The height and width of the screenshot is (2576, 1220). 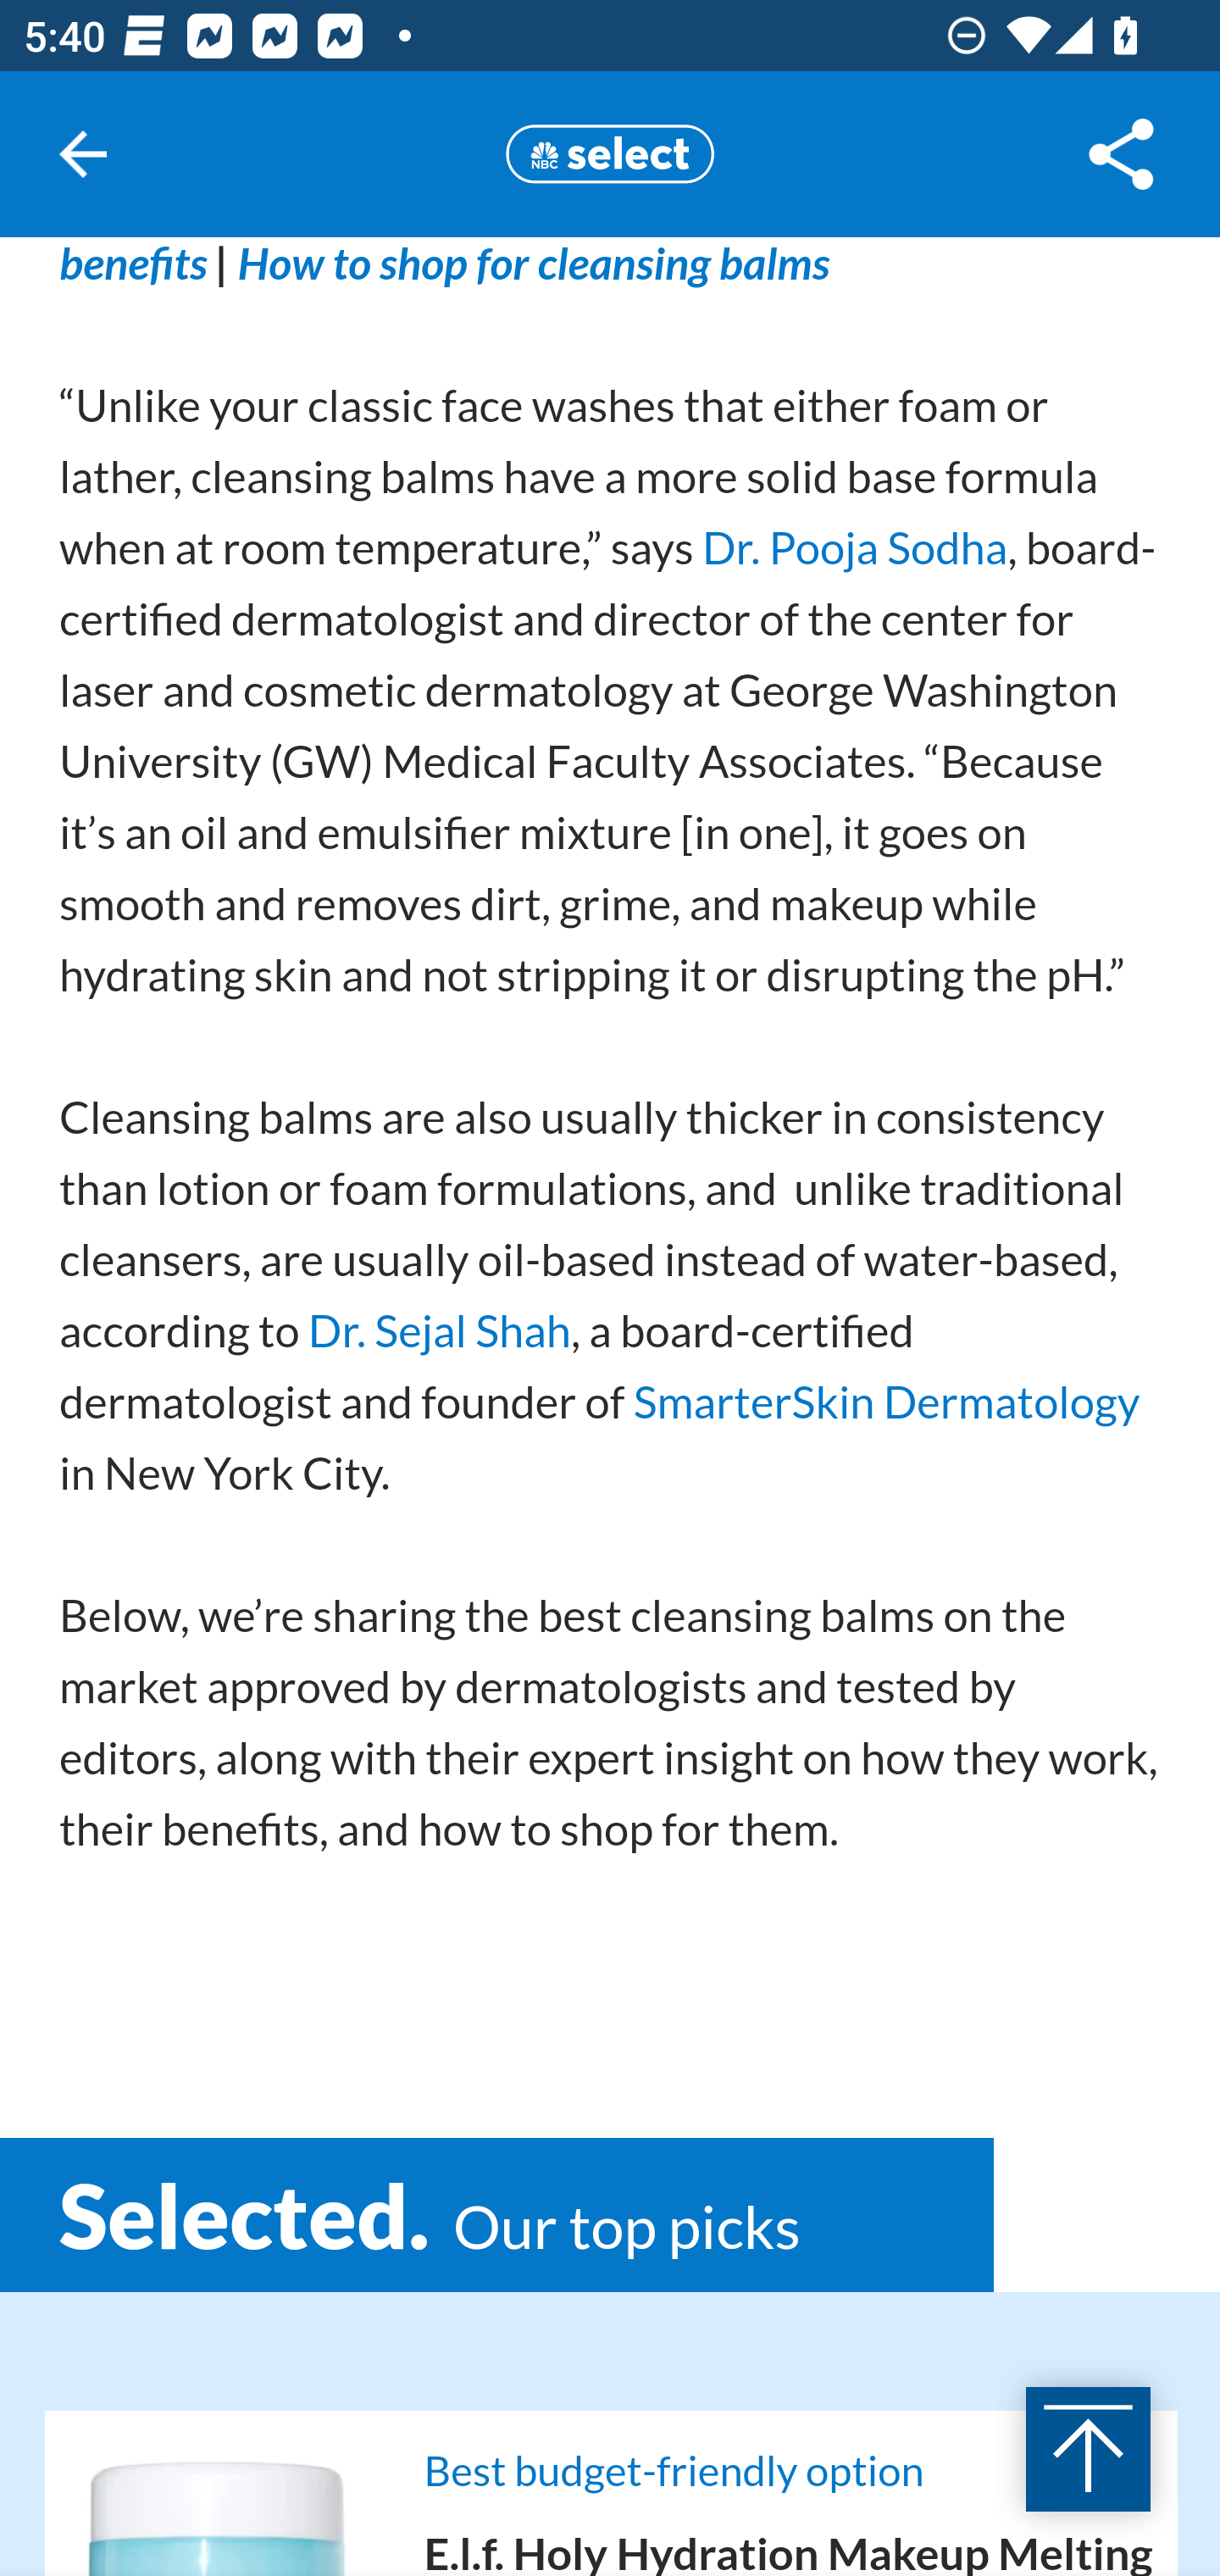 I want to click on How to shop for cleansing balms, so click(x=534, y=264).